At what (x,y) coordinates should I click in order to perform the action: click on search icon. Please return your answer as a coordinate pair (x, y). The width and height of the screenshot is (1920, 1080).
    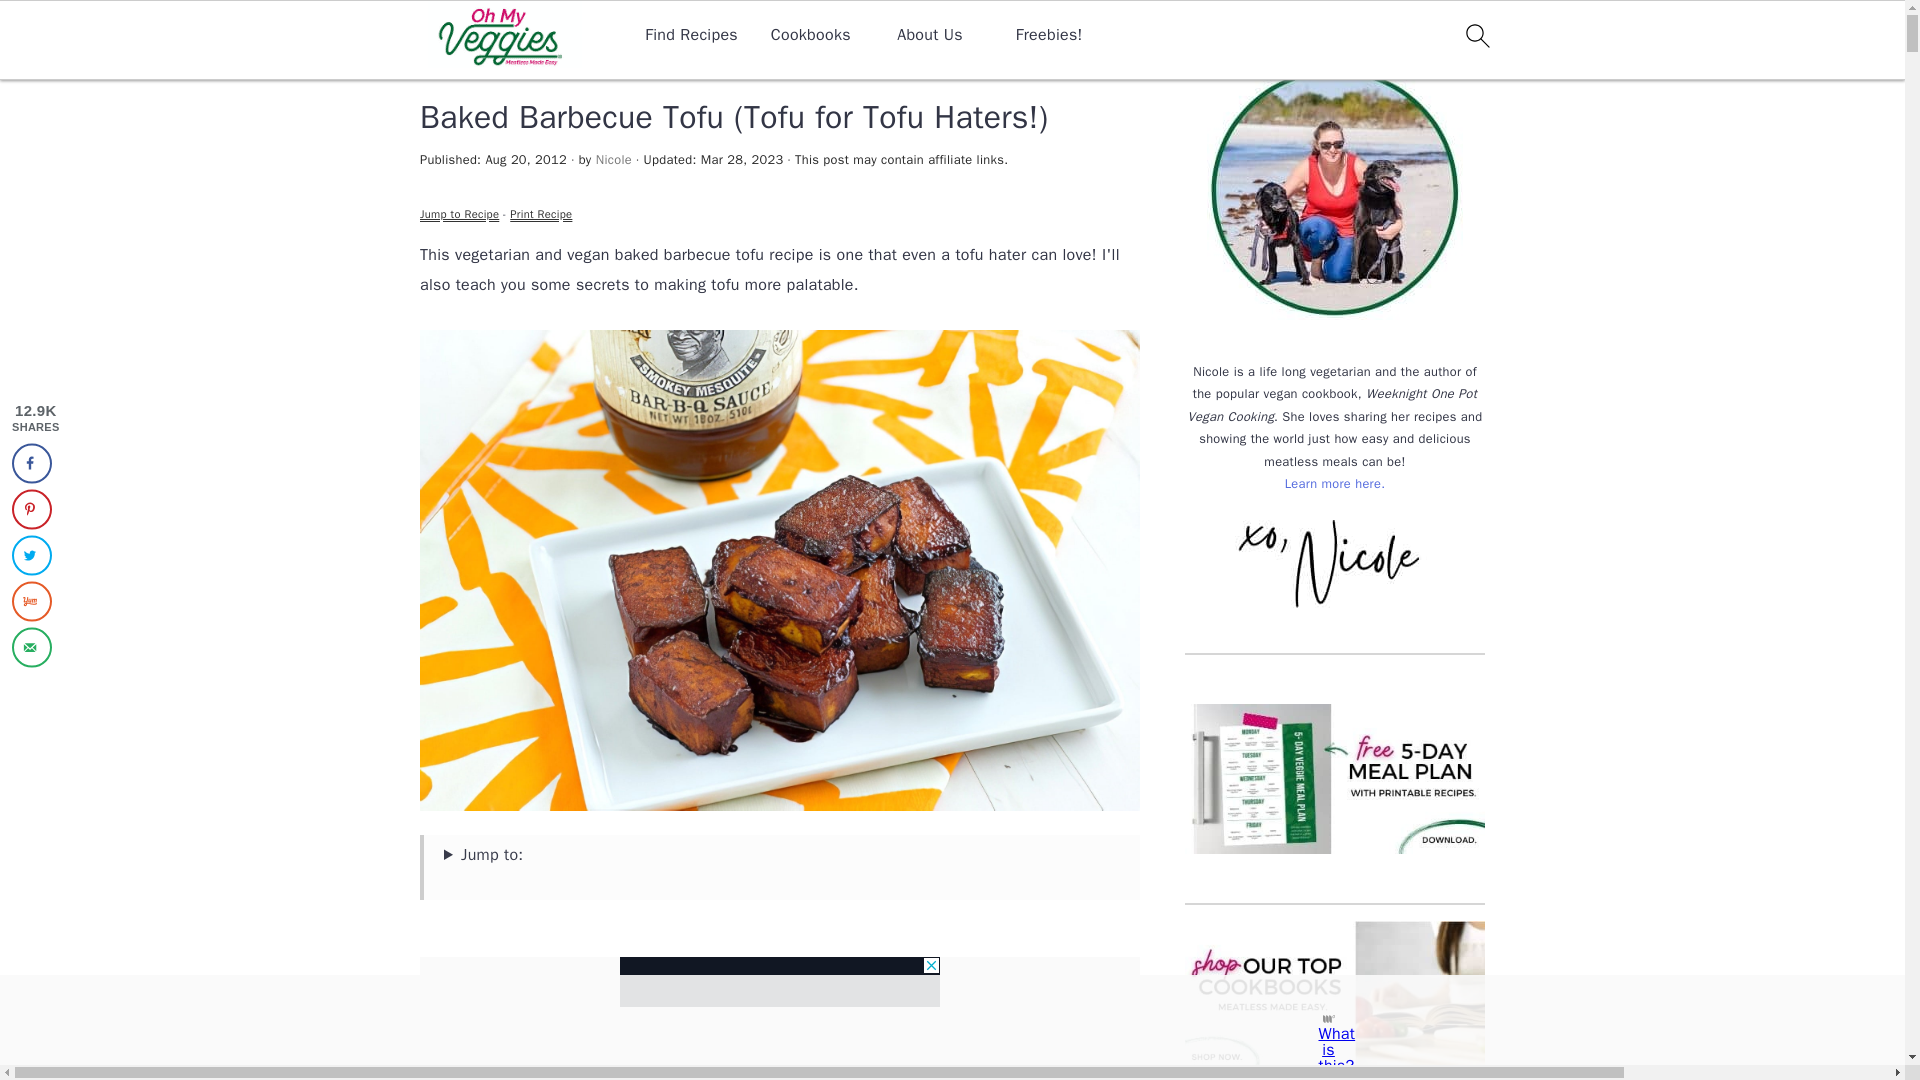
    Looking at the image, I should click on (1476, 35).